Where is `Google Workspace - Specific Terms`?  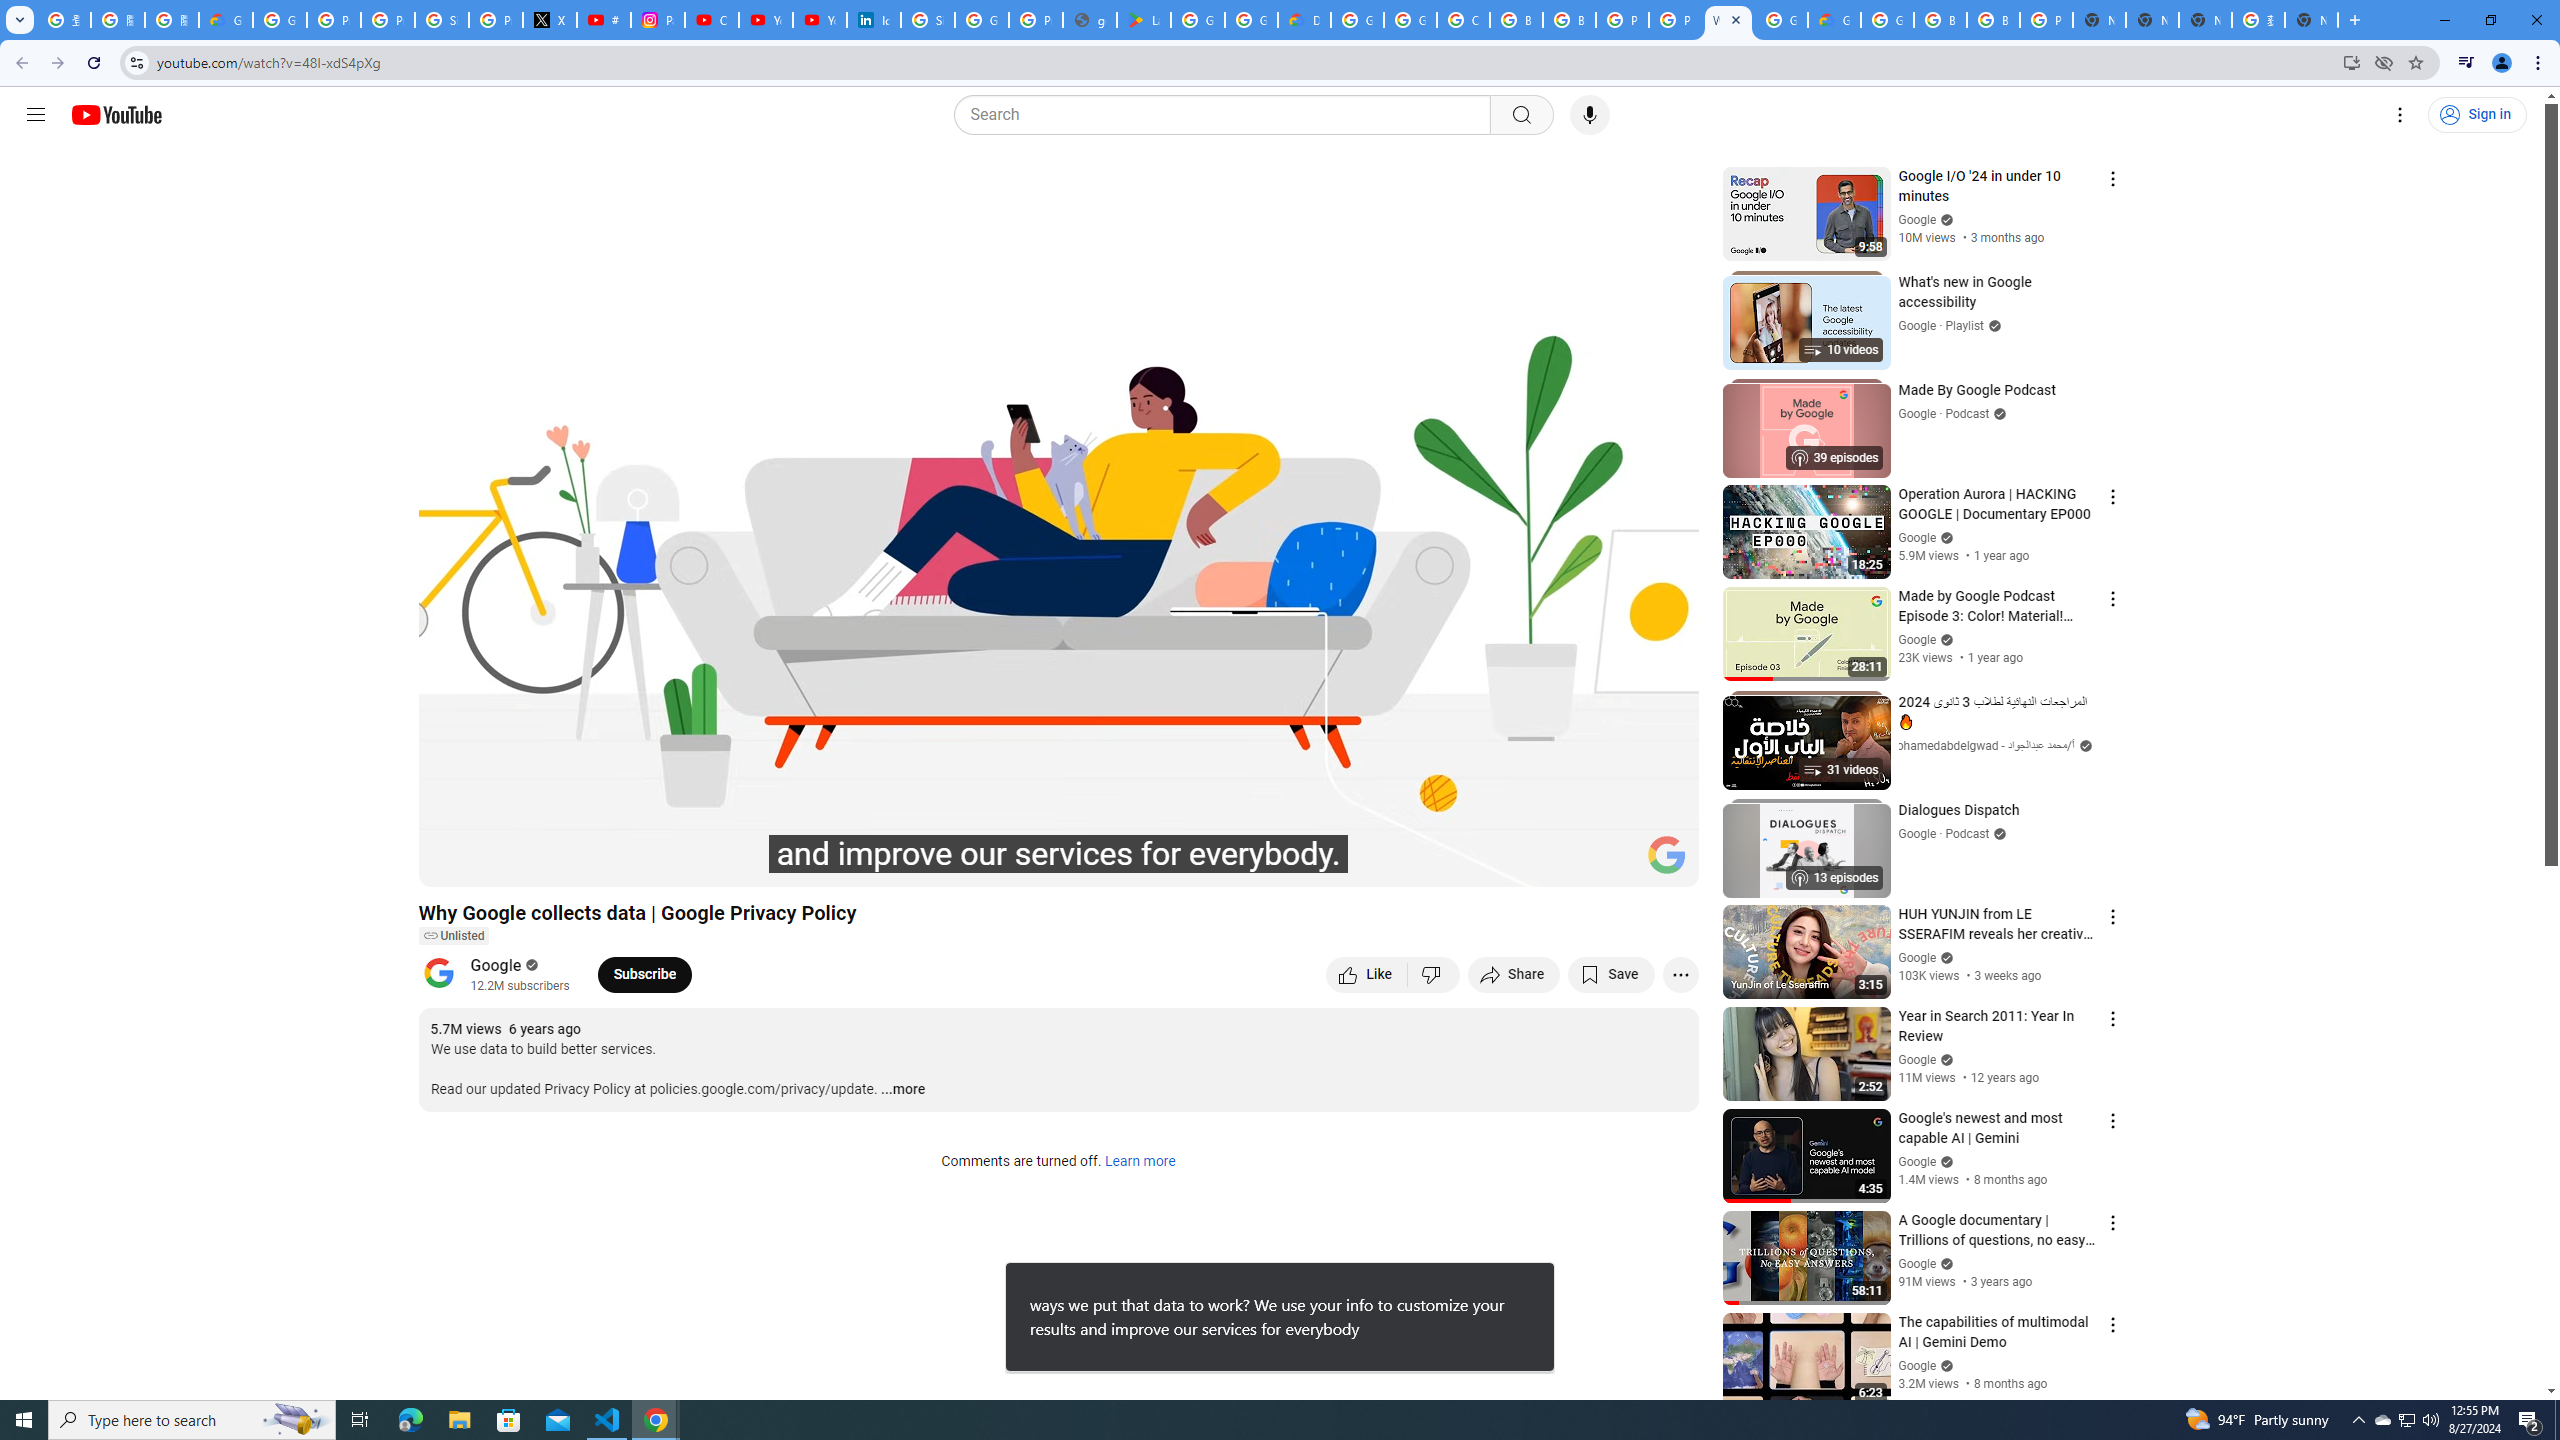 Google Workspace - Specific Terms is located at coordinates (1252, 20).